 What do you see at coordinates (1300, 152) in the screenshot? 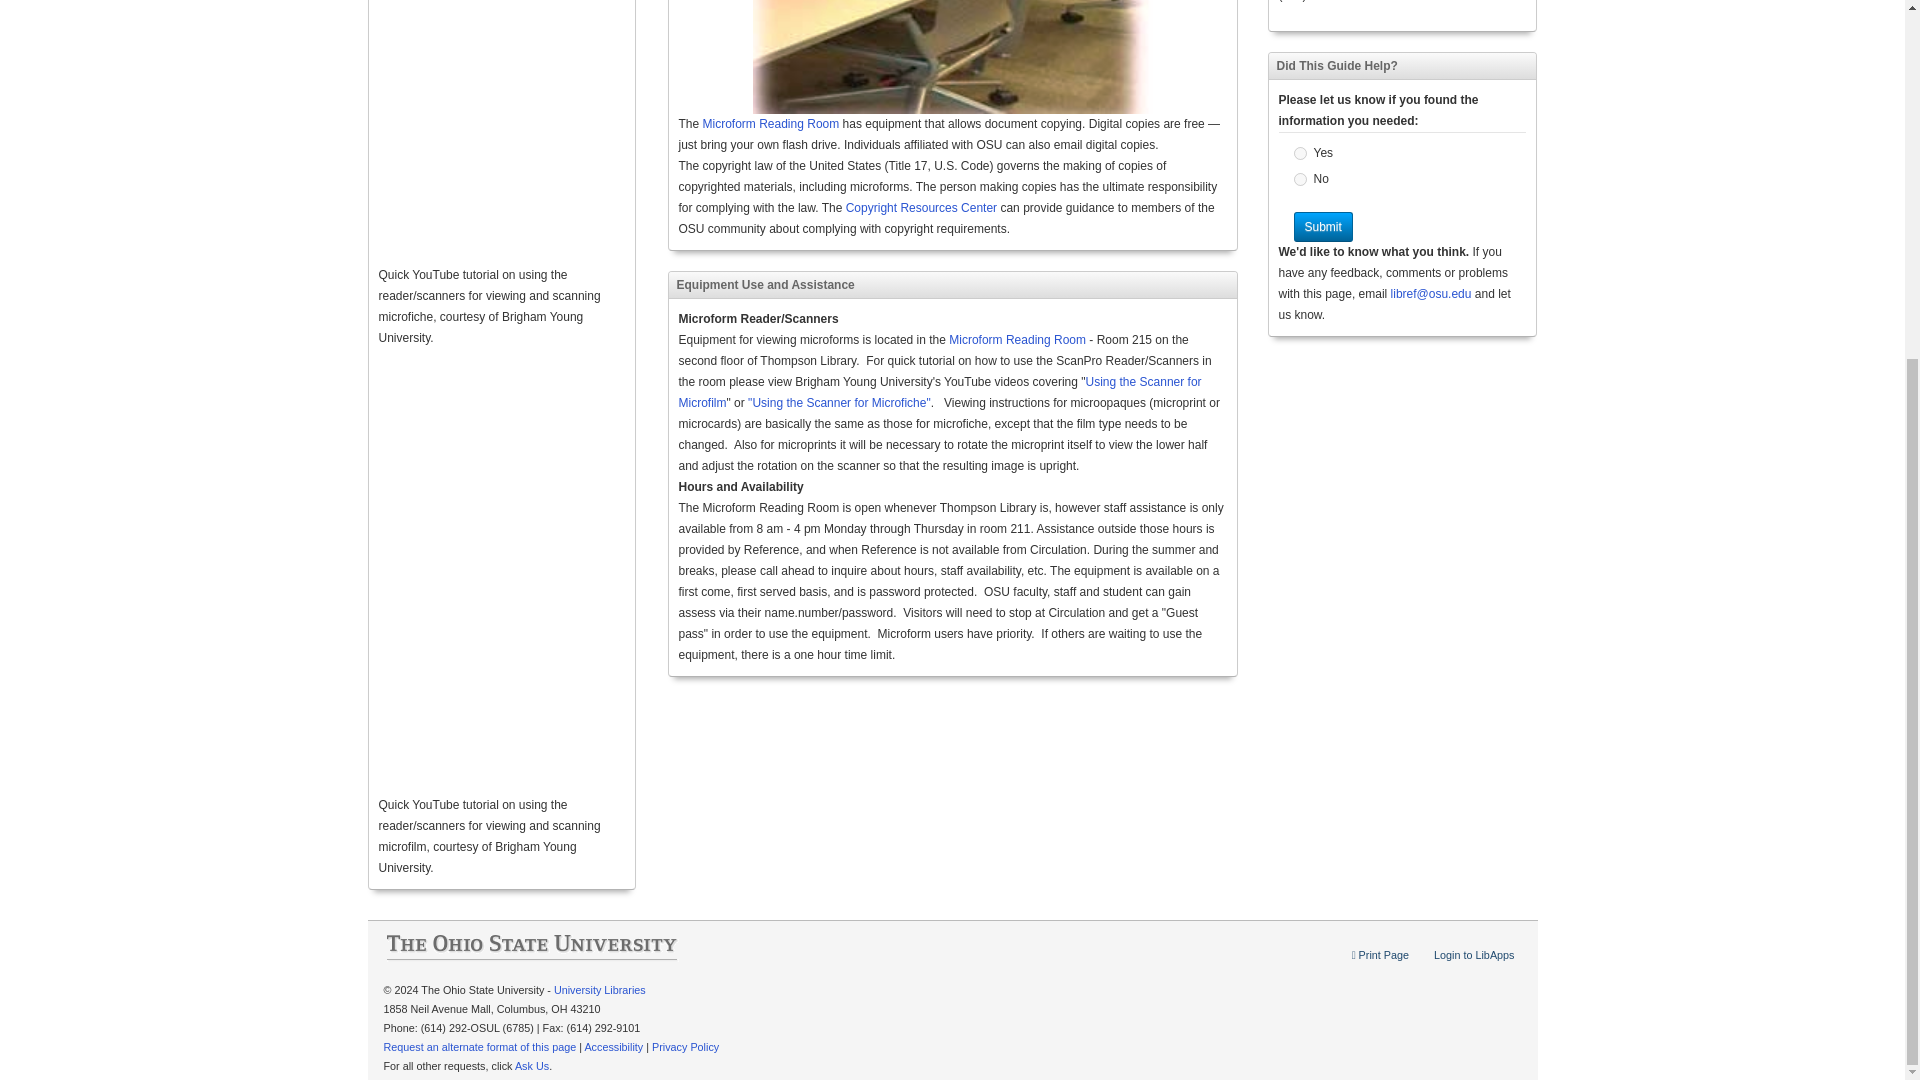
I see `82496` at bounding box center [1300, 152].